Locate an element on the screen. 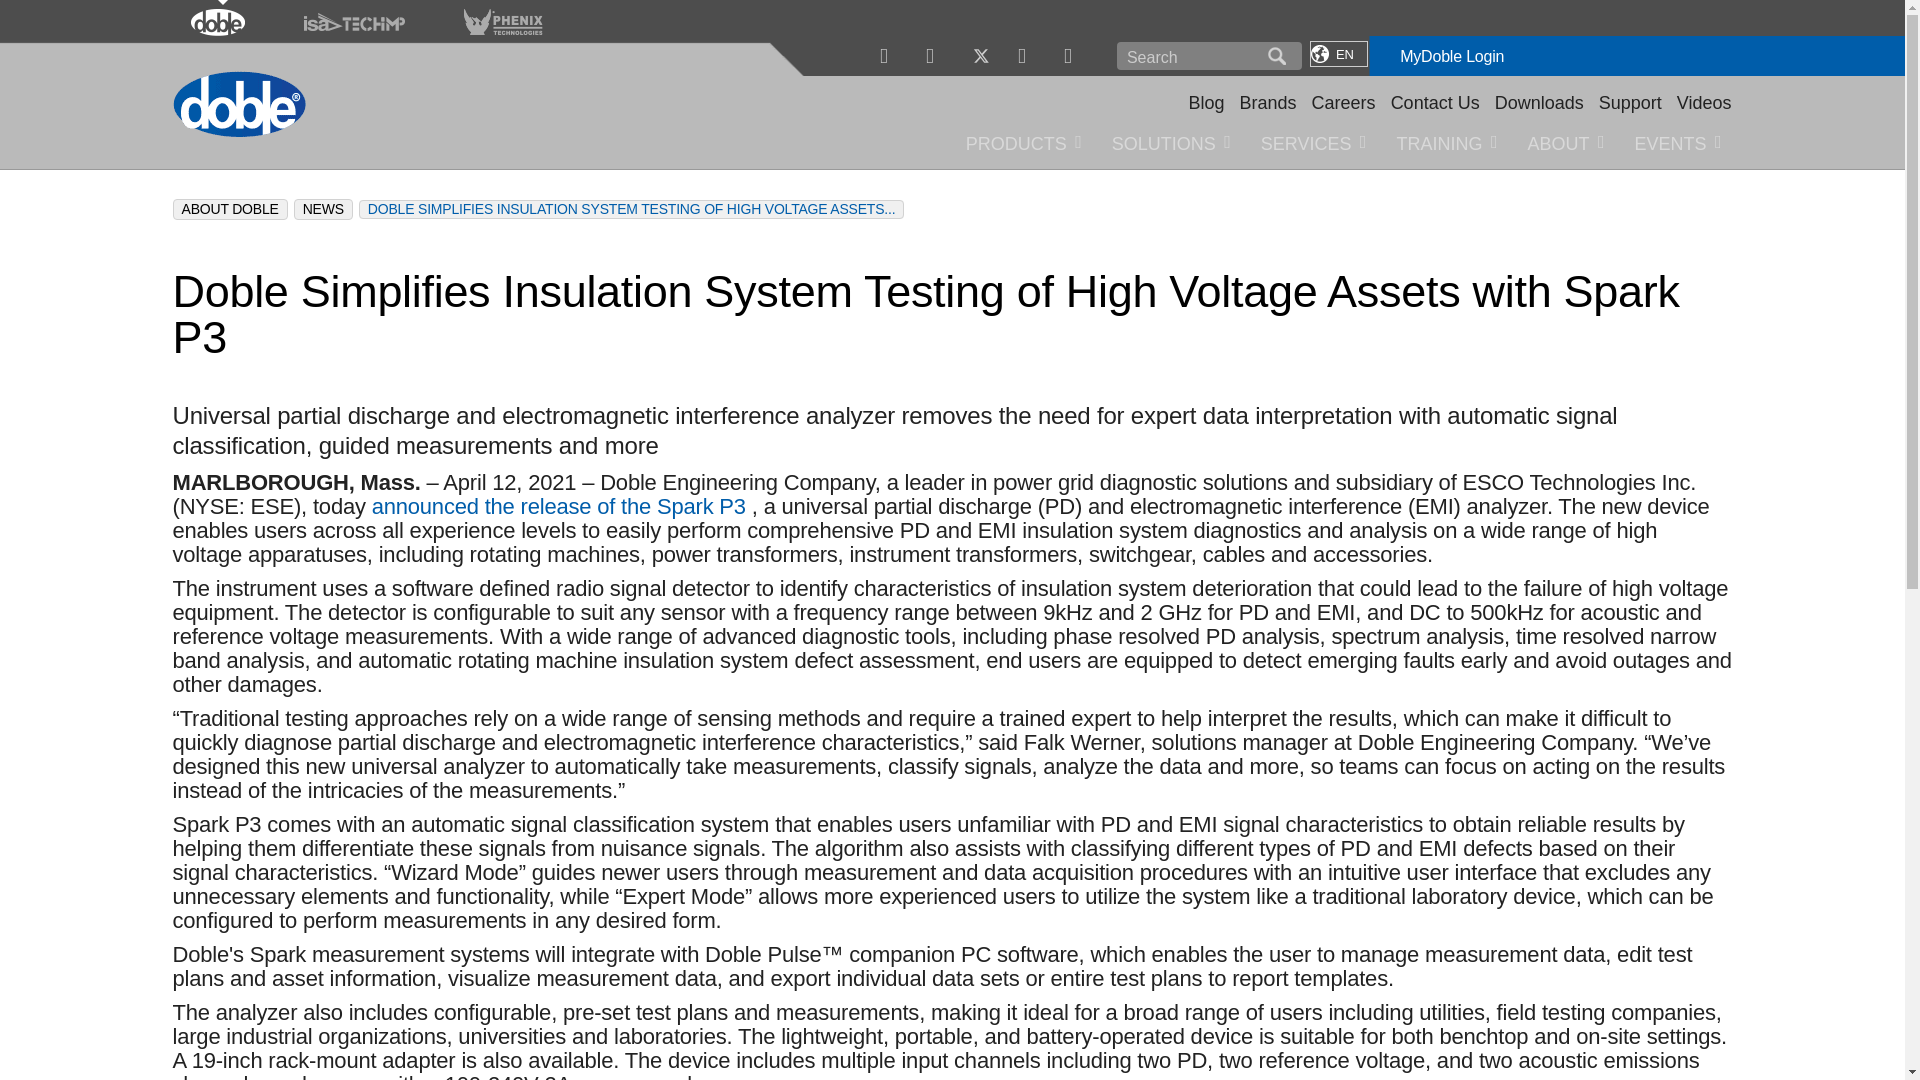 The height and width of the screenshot is (1080, 1920). Doble Engineering Company is located at coordinates (238, 102).